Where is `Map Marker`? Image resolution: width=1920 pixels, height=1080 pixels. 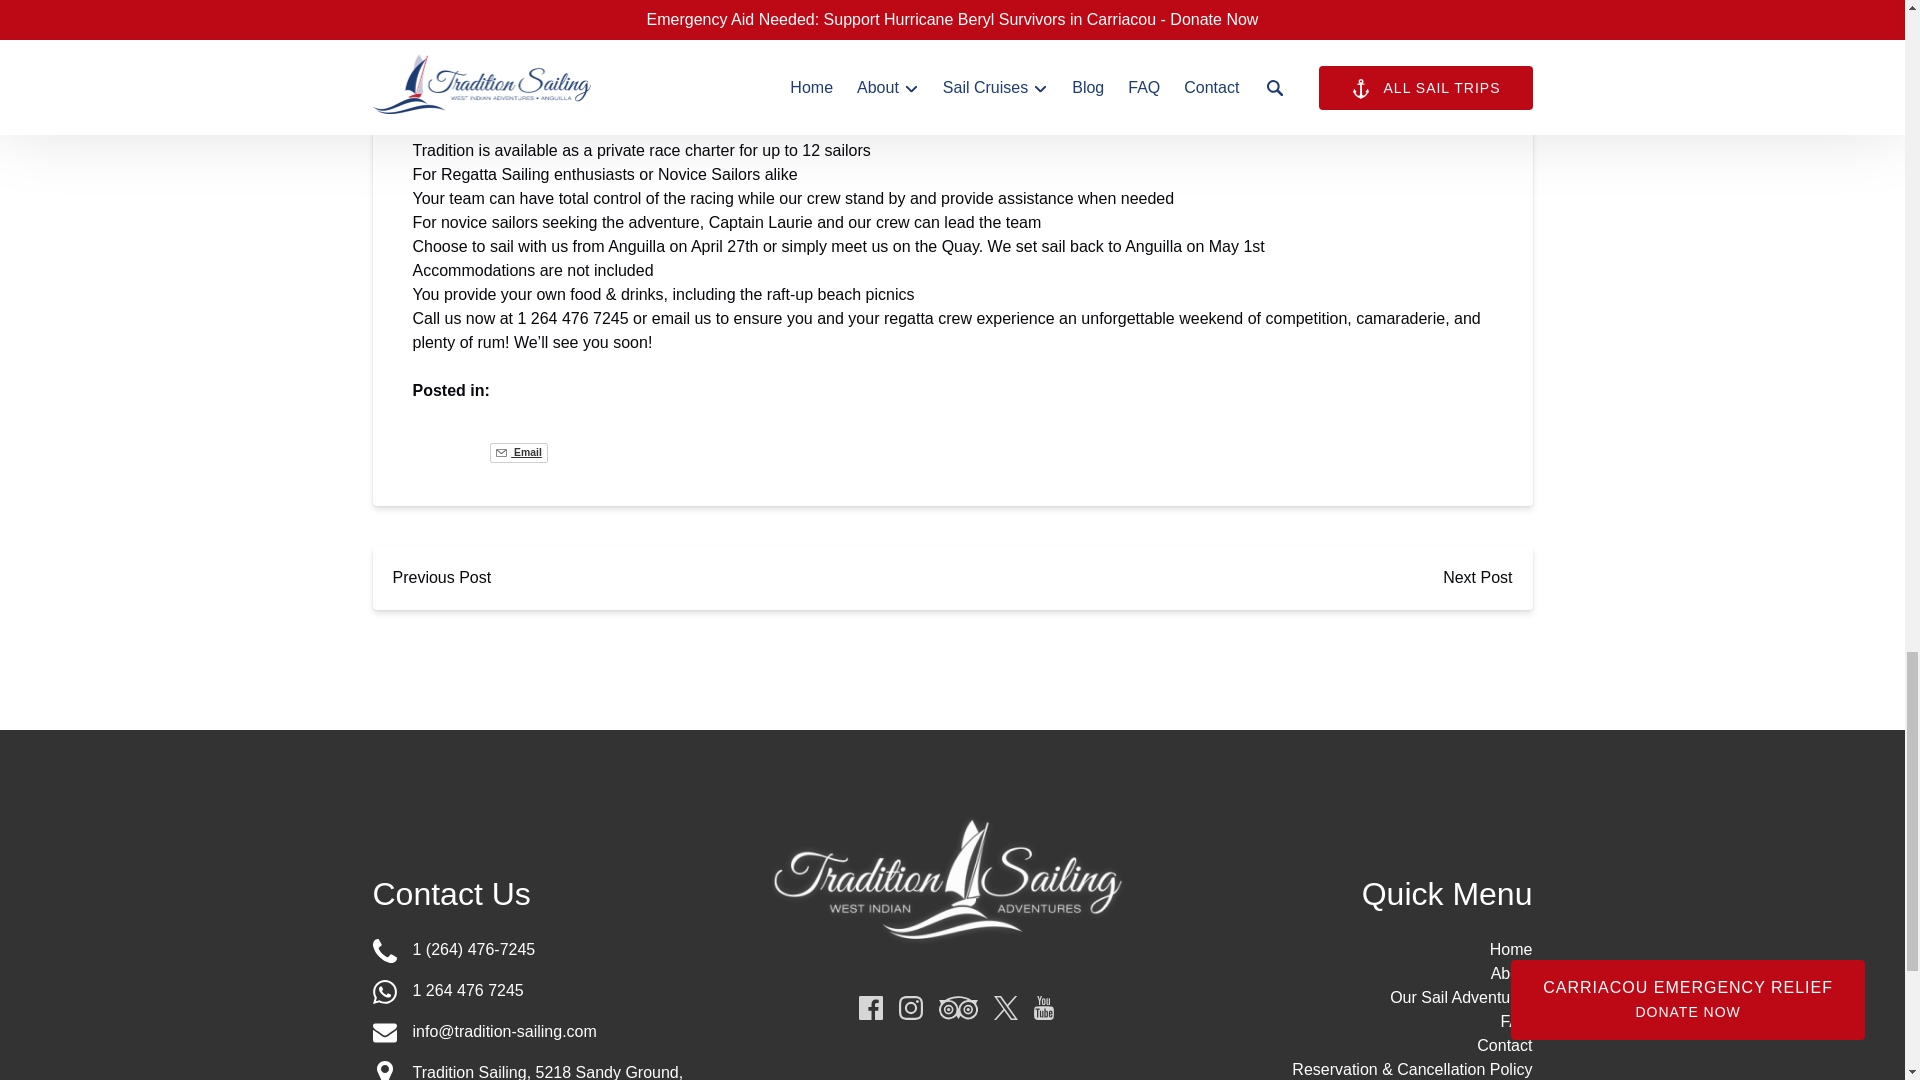
Map Marker is located at coordinates (384, 1070).